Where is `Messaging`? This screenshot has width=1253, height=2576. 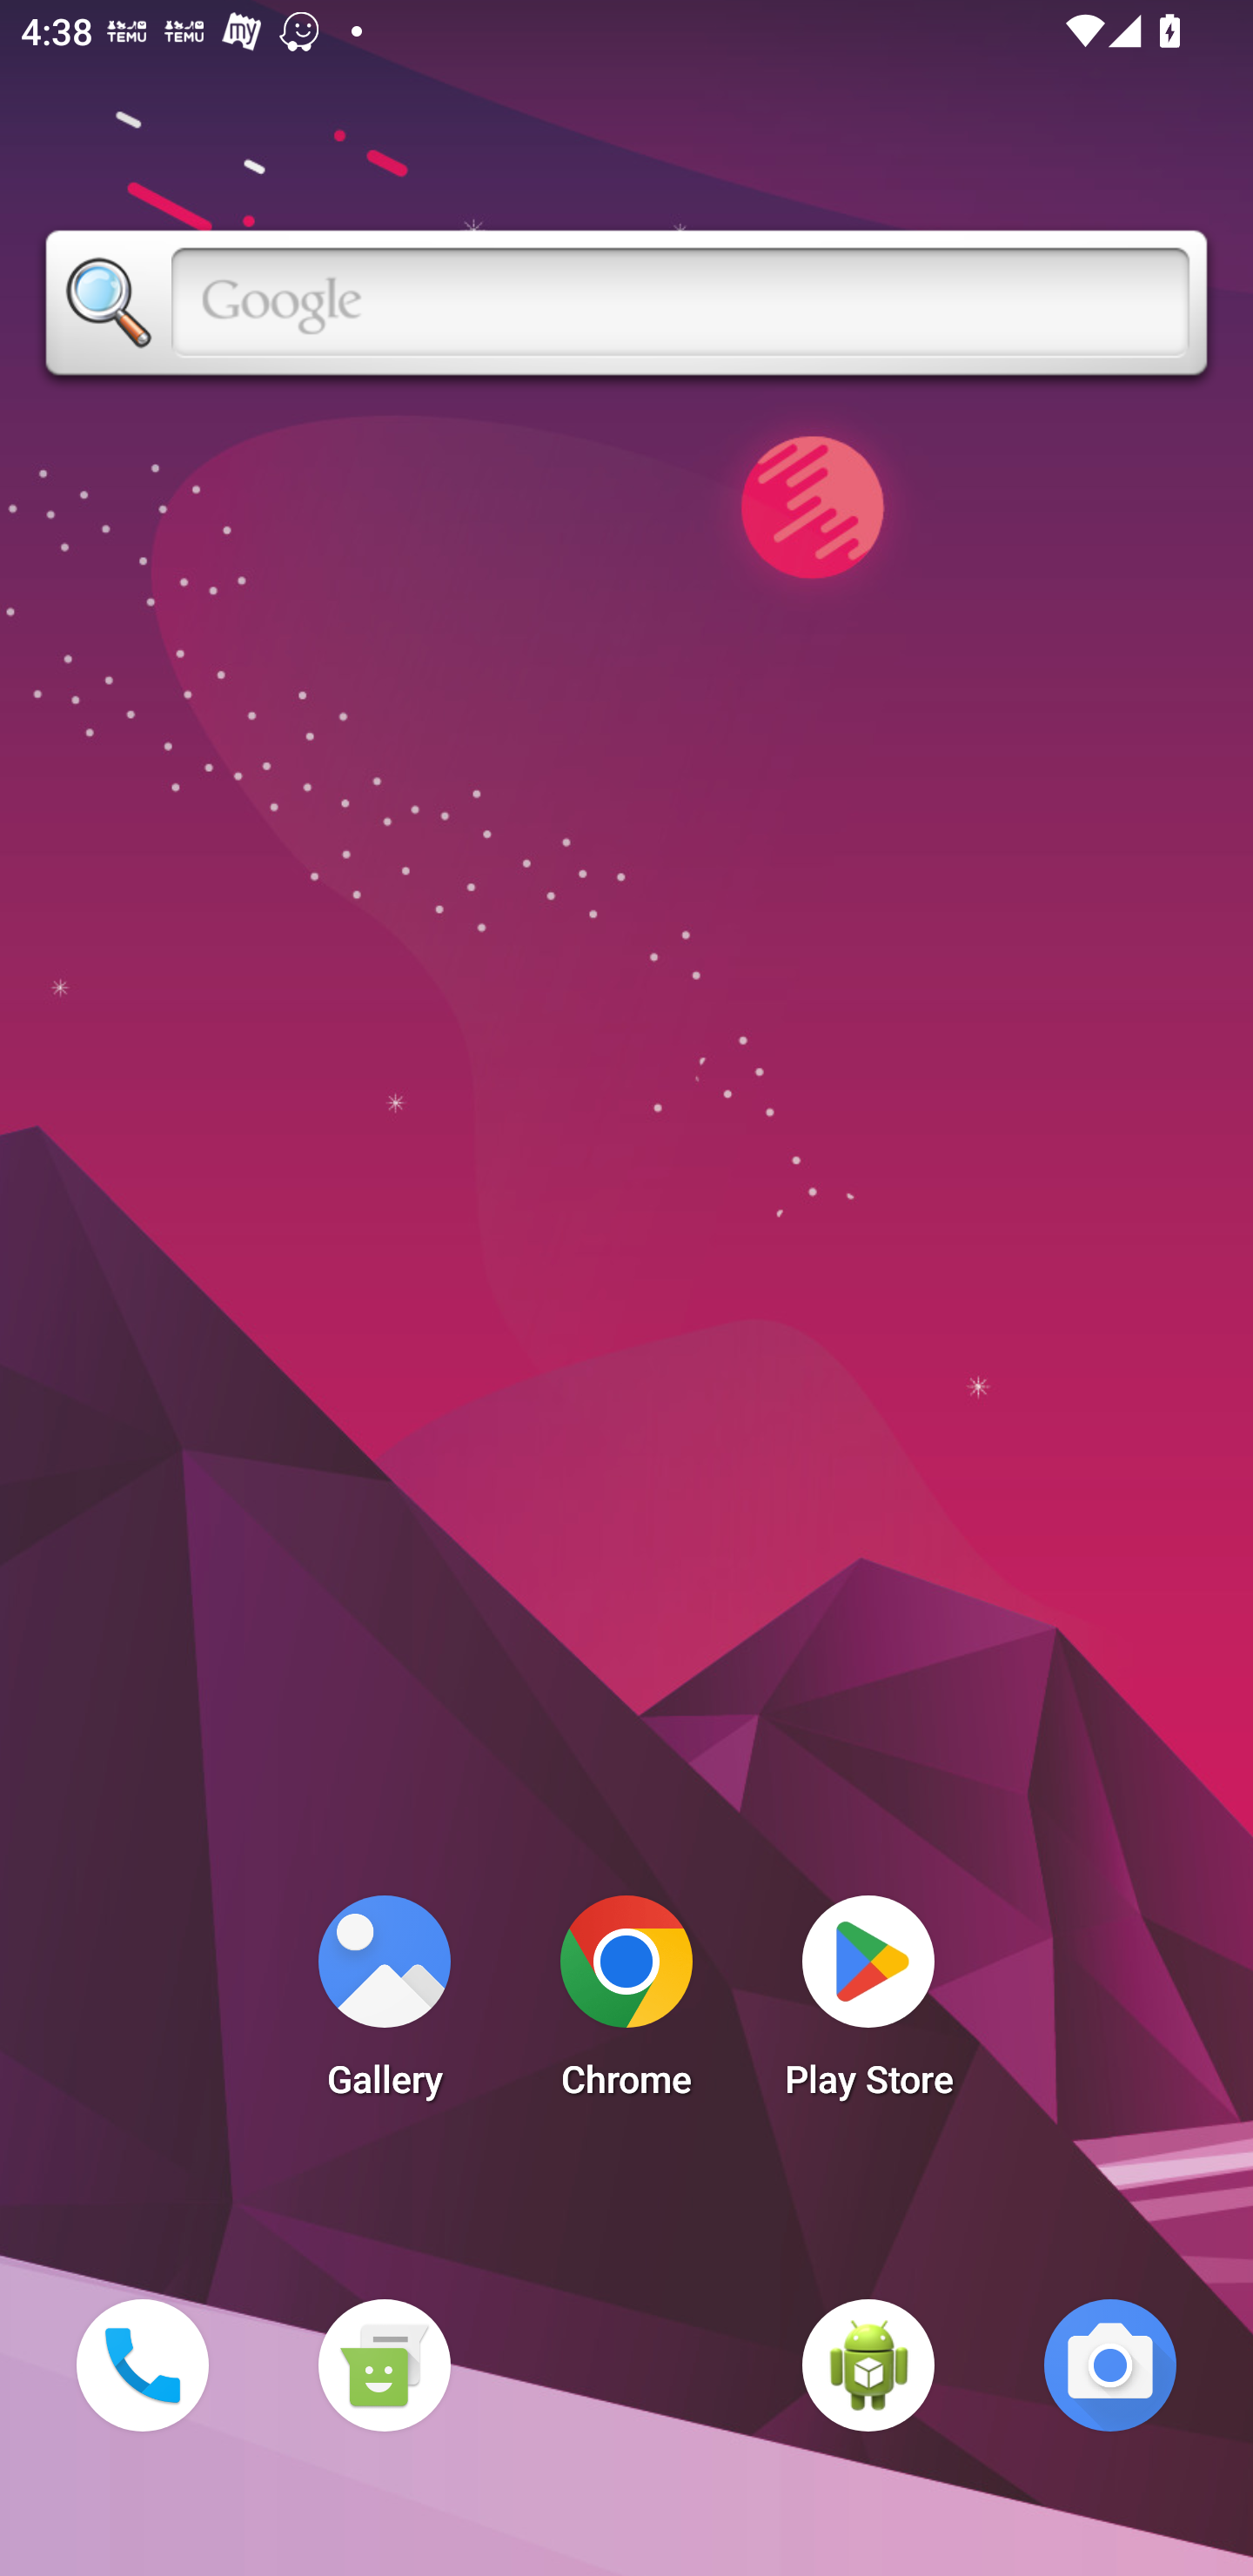
Messaging is located at coordinates (384, 2365).